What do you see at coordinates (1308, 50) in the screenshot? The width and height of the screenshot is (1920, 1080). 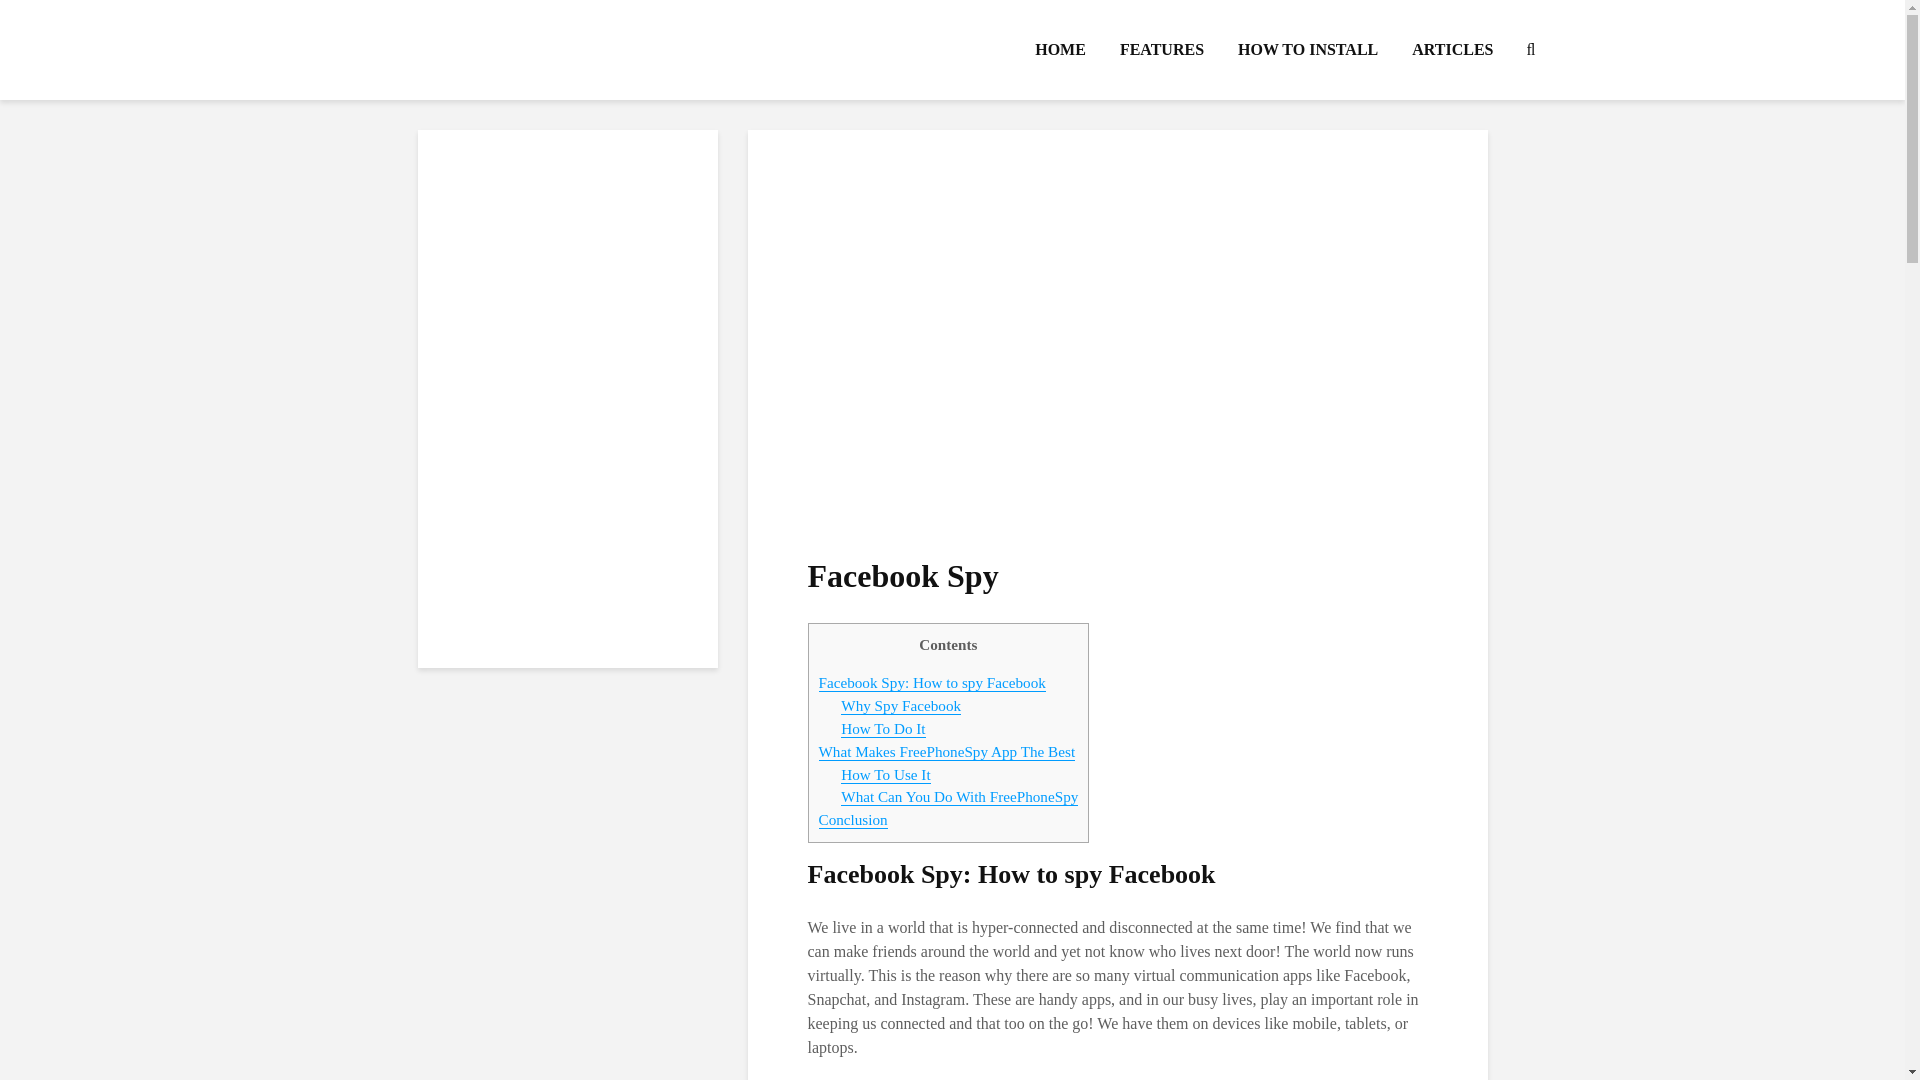 I see `HOW TO INSTALL` at bounding box center [1308, 50].